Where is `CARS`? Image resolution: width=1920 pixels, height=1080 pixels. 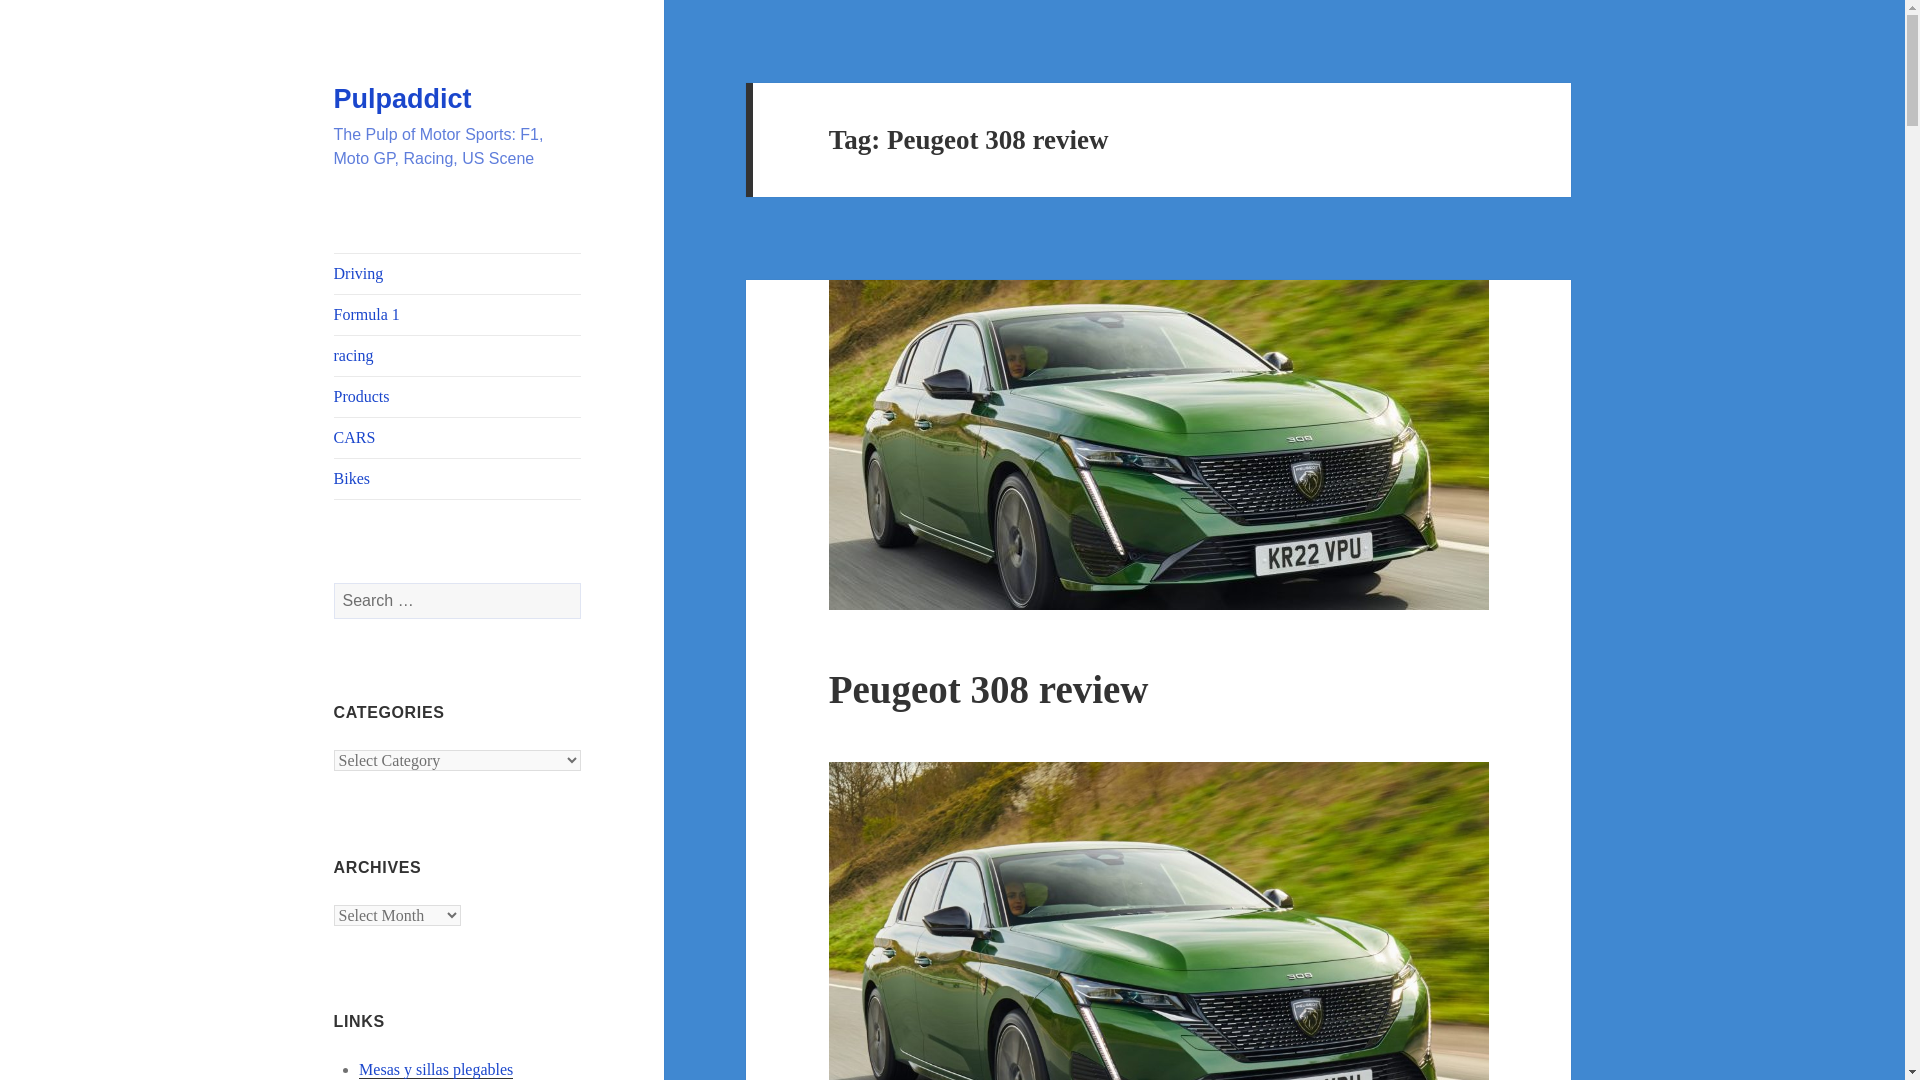
CARS is located at coordinates (458, 437).